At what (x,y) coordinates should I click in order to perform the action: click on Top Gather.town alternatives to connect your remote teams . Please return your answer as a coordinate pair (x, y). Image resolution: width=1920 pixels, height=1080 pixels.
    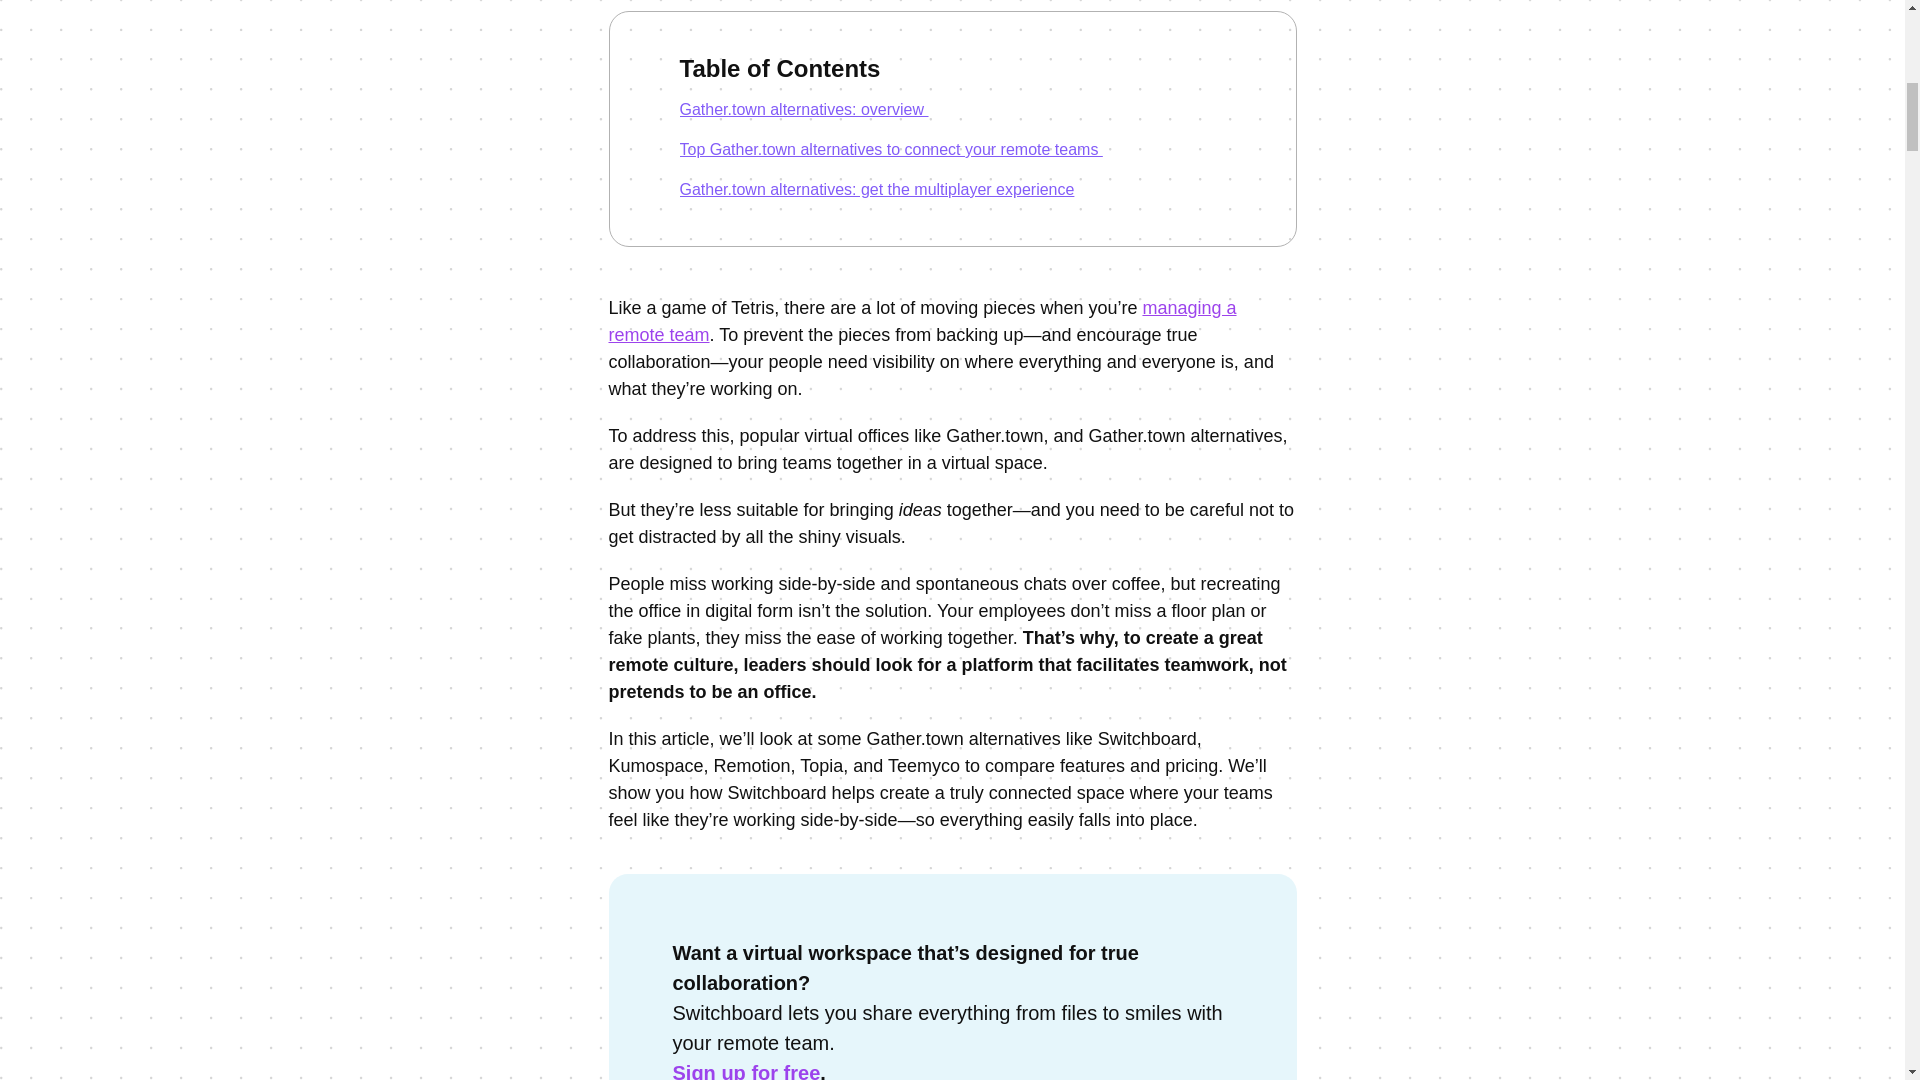
    Looking at the image, I should click on (952, 150).